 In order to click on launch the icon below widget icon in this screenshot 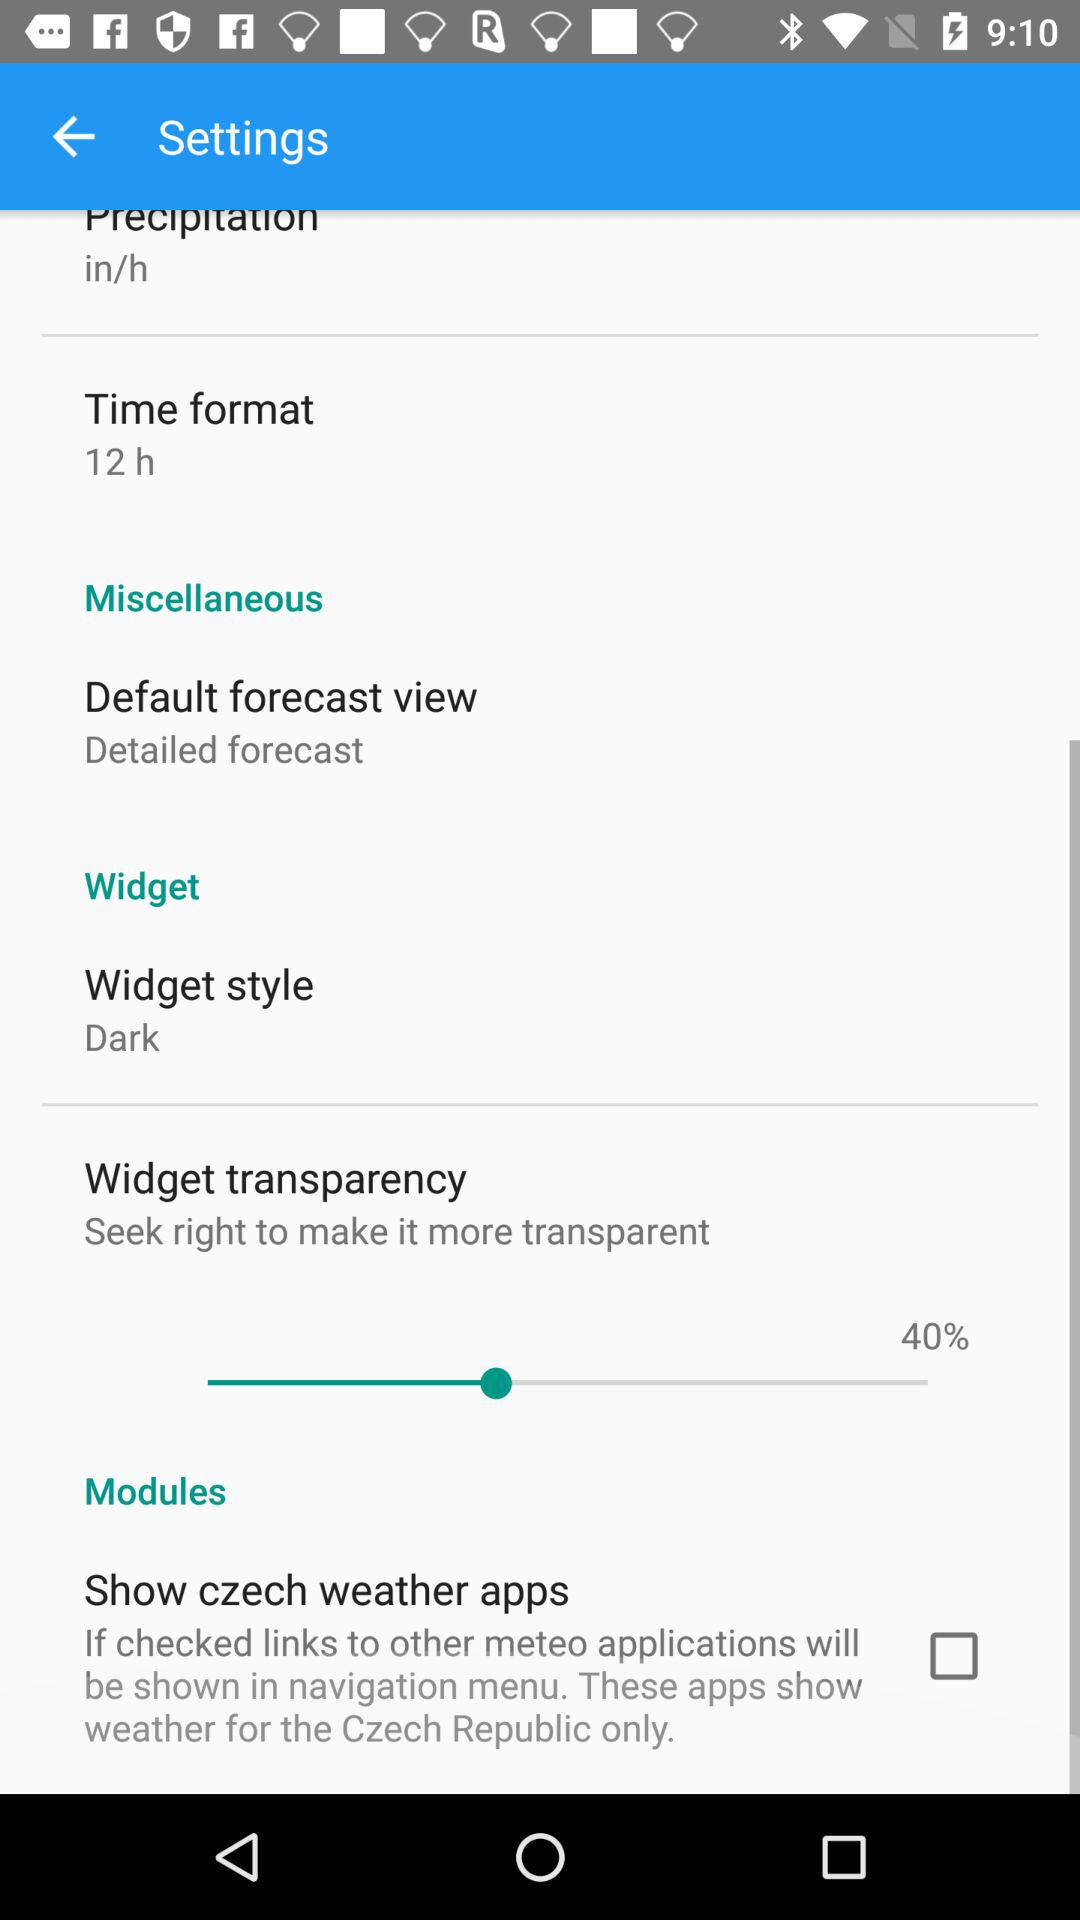, I will do `click(956, 1334)`.